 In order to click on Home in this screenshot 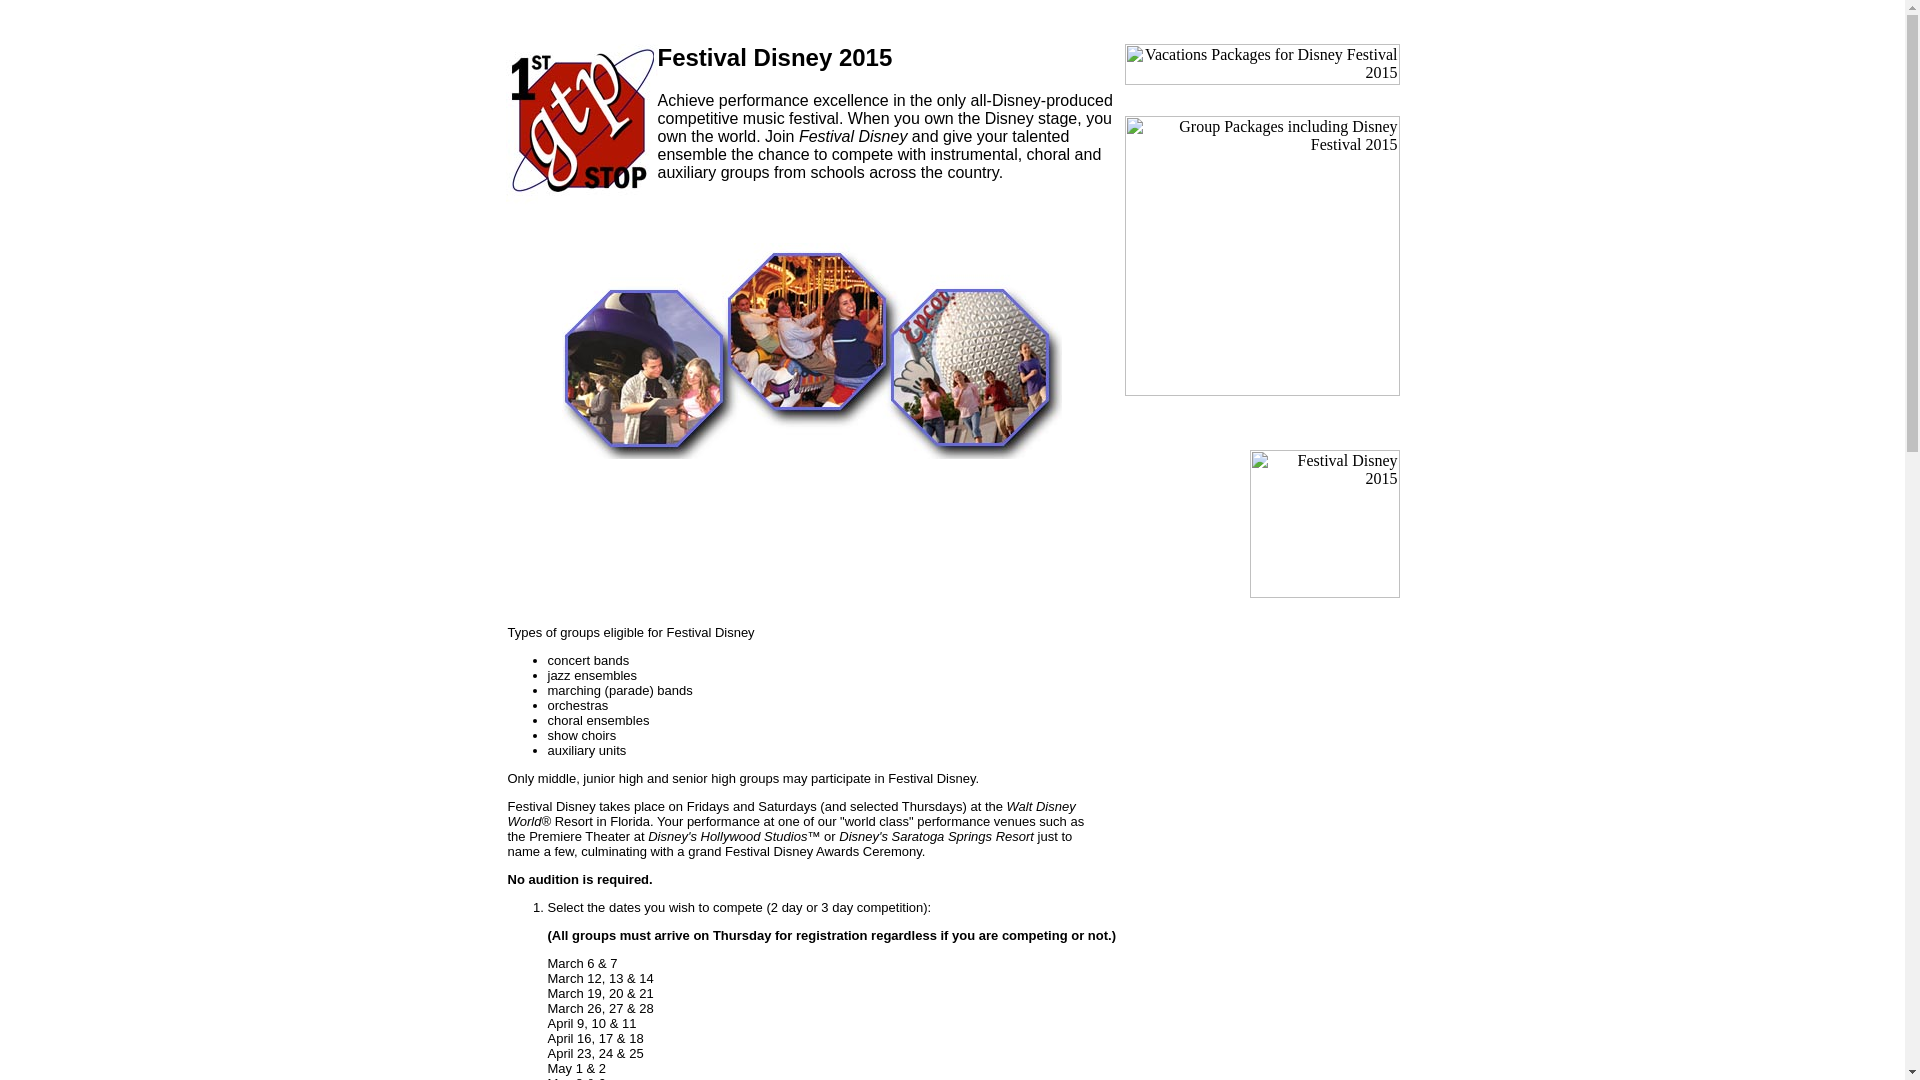, I will do `click(504, 18)`.